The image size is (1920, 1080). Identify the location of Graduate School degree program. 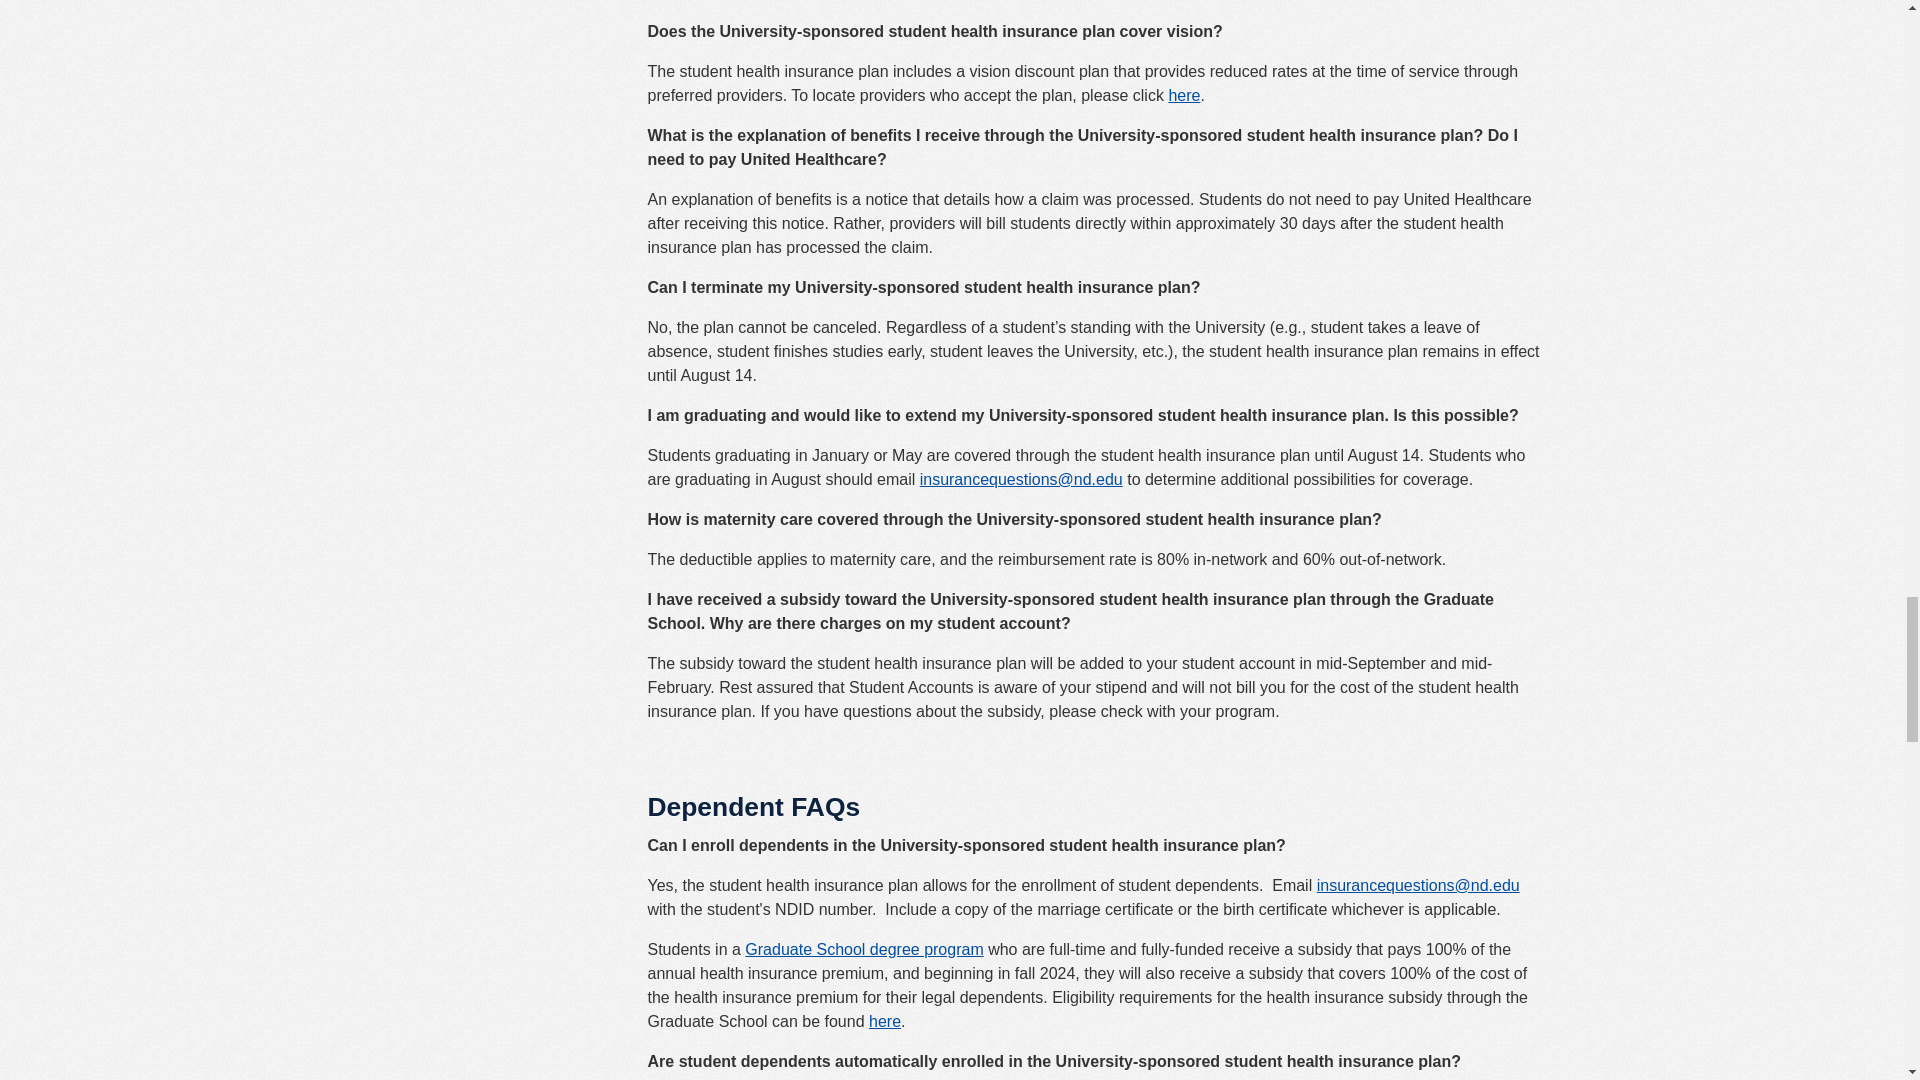
(864, 948).